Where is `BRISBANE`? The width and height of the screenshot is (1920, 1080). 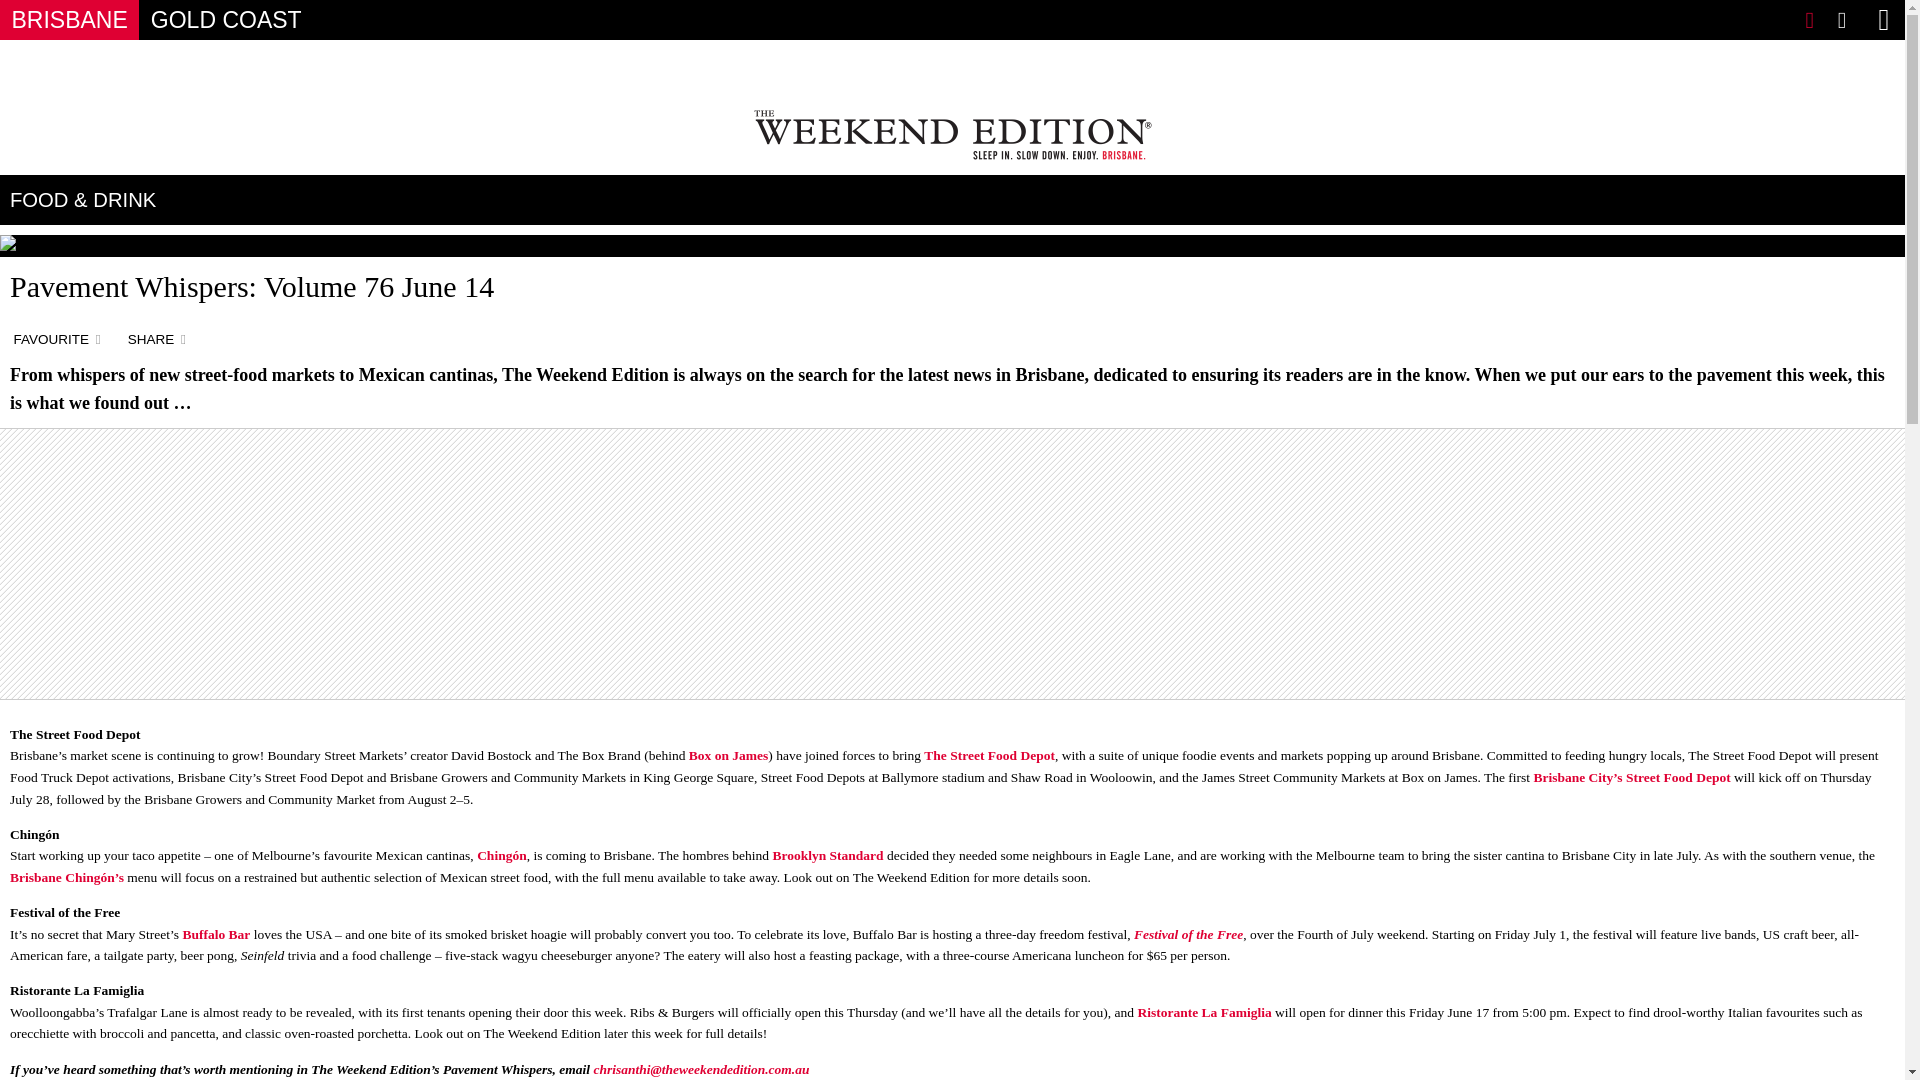
BRISBANE is located at coordinates (69, 20).